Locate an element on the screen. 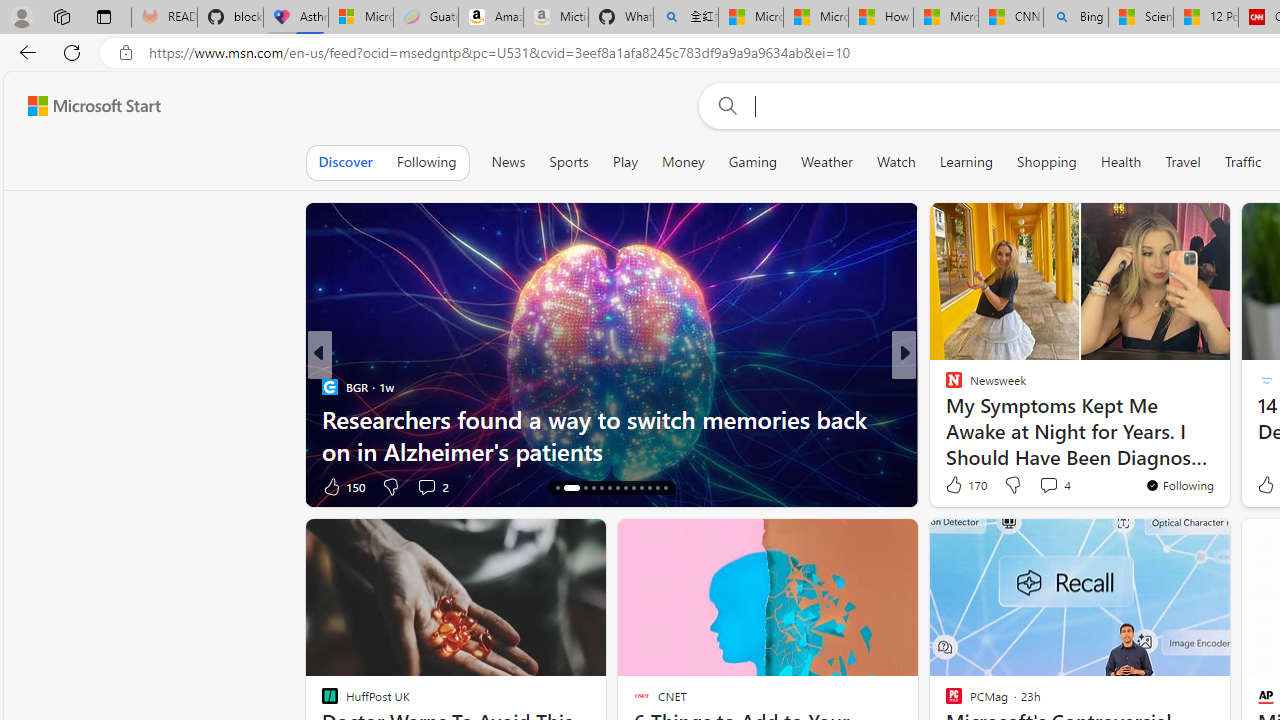  View comments 11 Comment is located at coordinates (1042, 486).